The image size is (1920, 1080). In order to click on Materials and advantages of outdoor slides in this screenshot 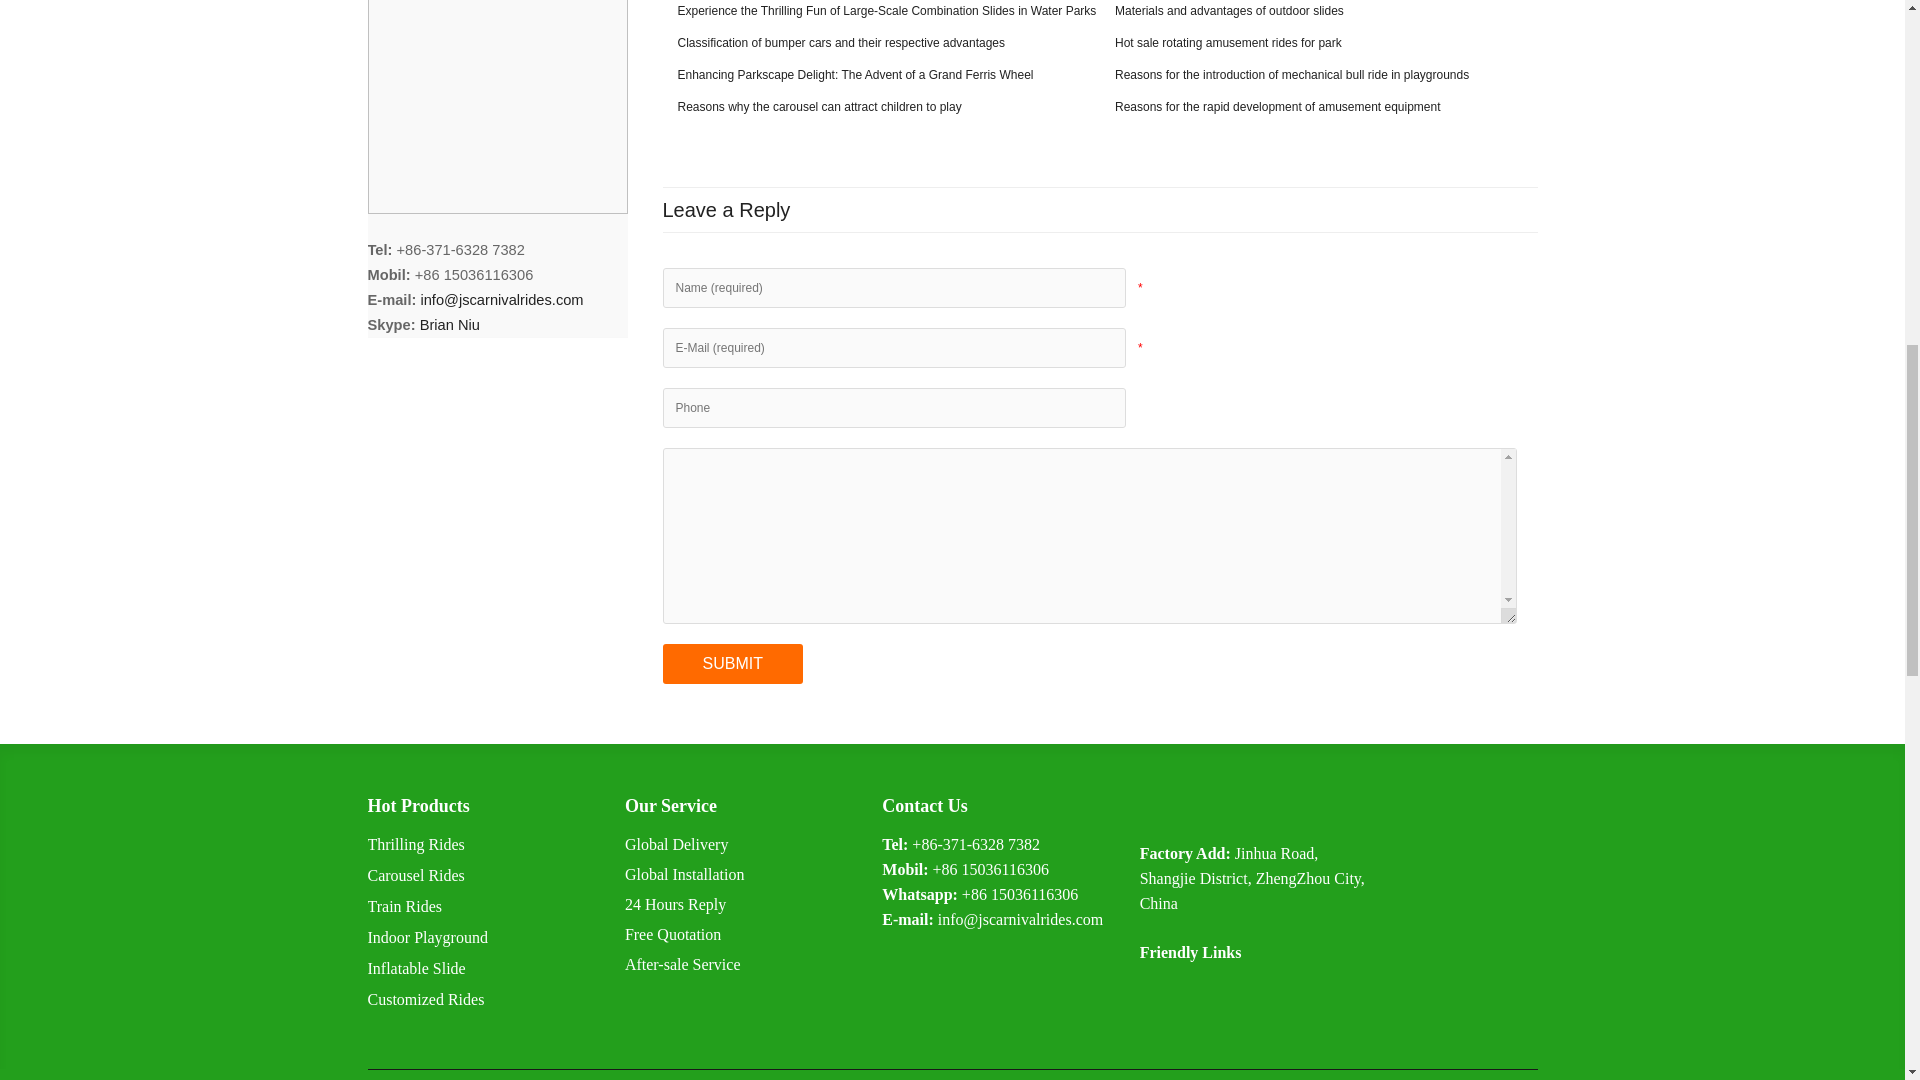, I will do `click(1222, 11)`.